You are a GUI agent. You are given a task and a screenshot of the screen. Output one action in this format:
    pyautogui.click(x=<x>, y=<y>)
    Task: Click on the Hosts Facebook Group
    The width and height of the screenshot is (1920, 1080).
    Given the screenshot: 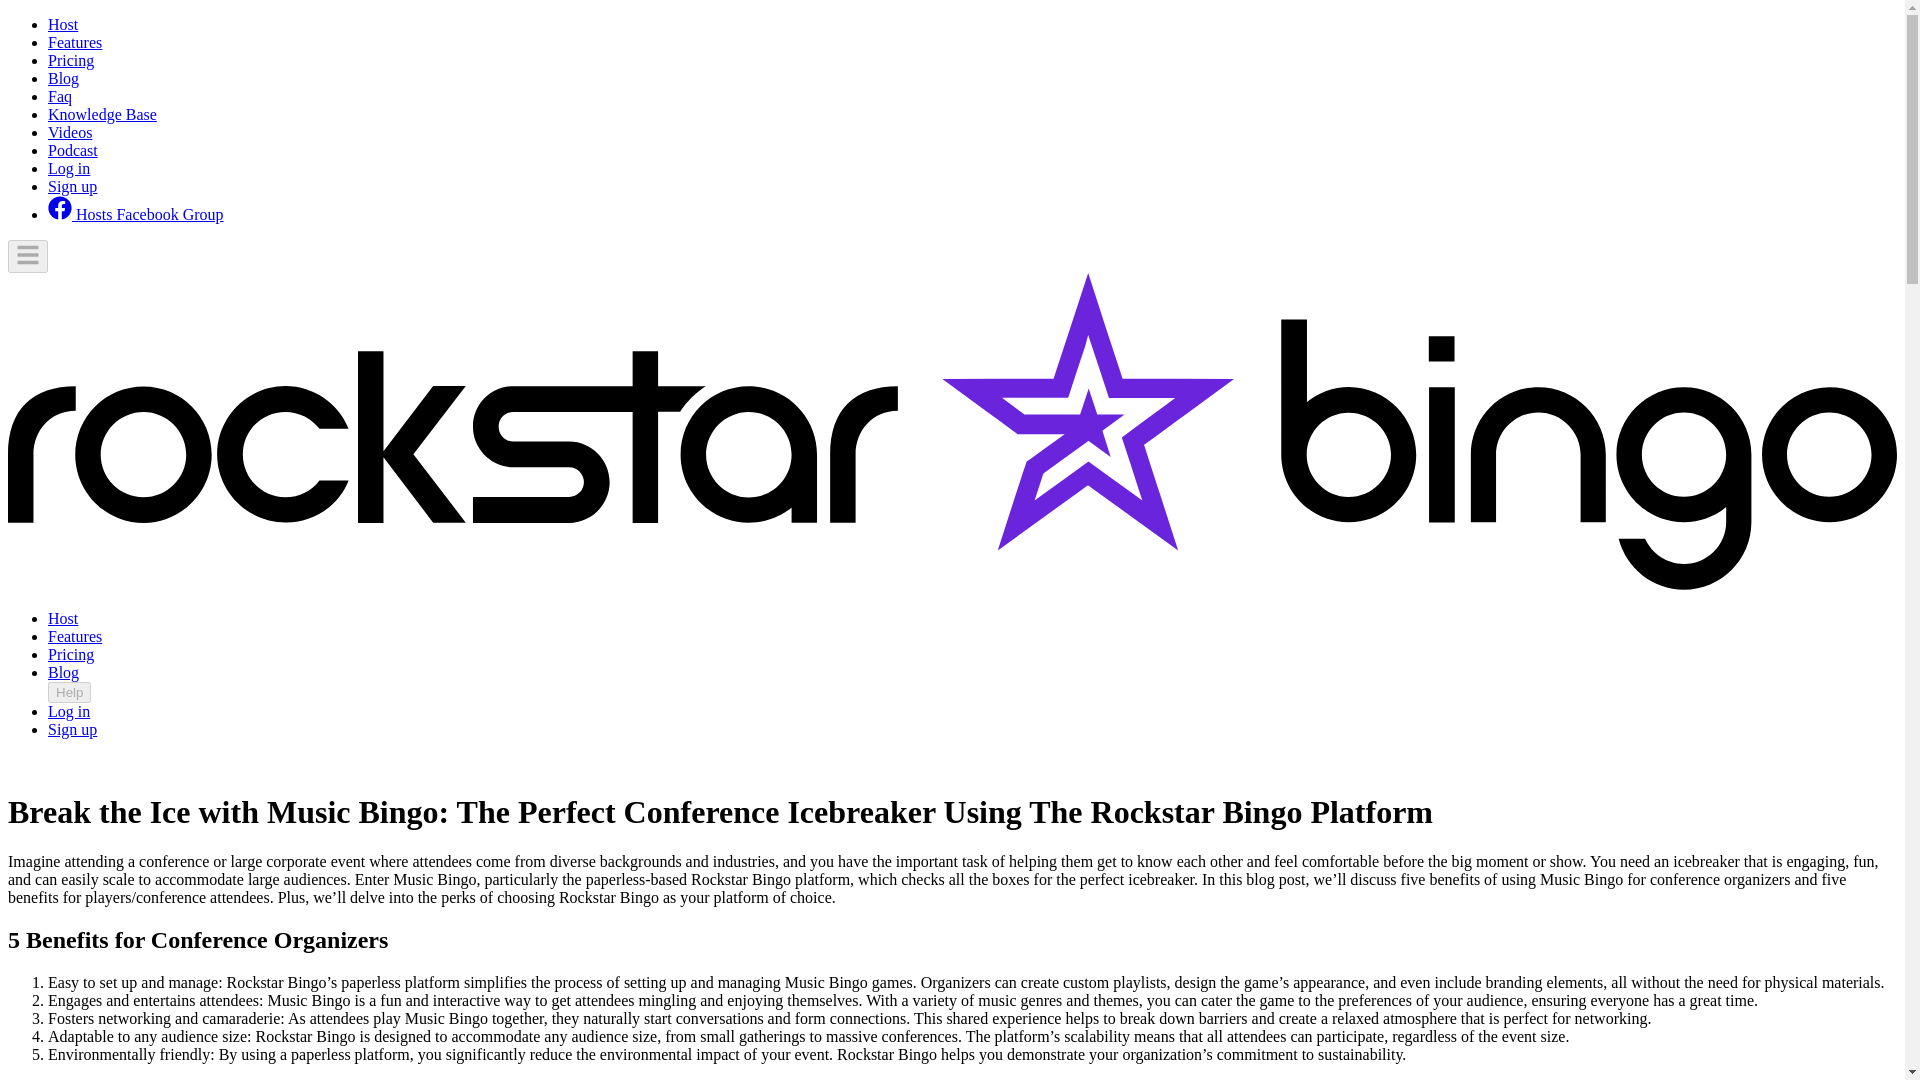 What is the action you would take?
    pyautogui.click(x=136, y=214)
    